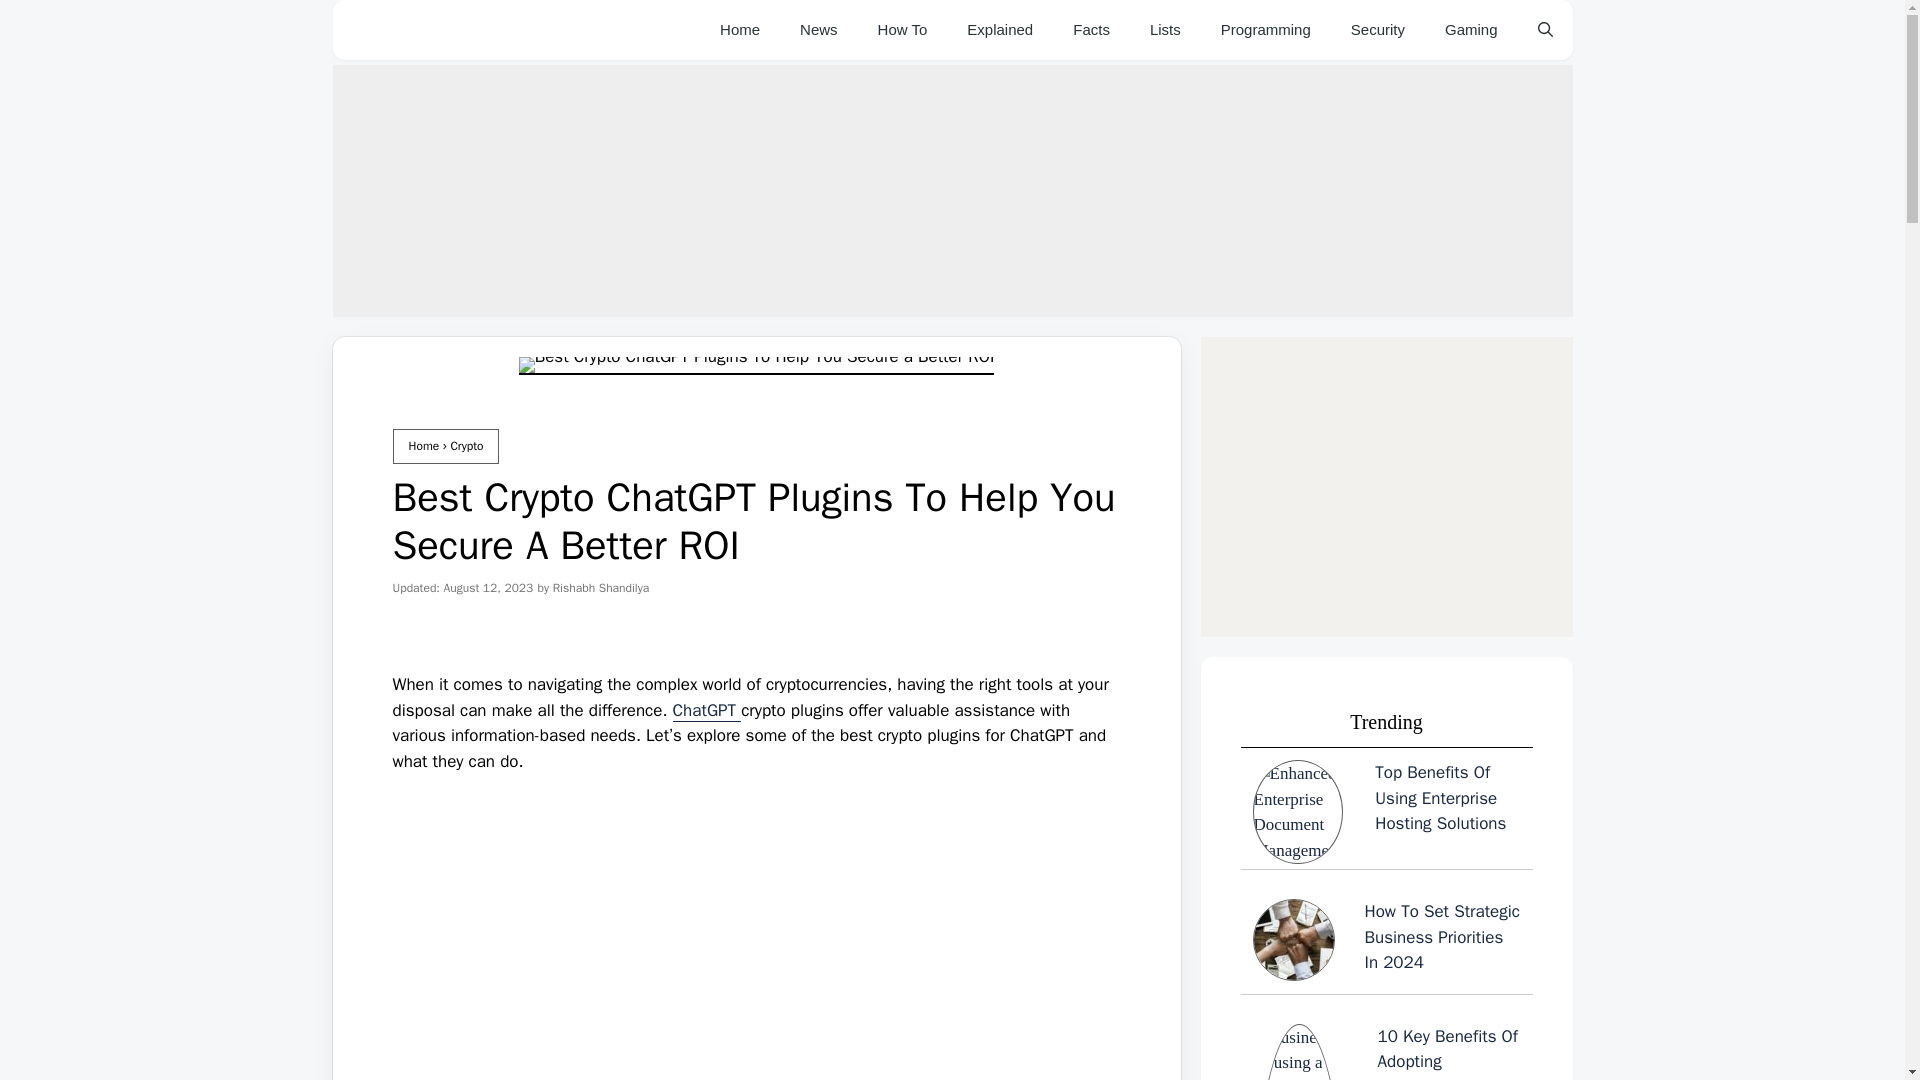 The image size is (1920, 1080). What do you see at coordinates (707, 710) in the screenshot?
I see `ChatGPT` at bounding box center [707, 710].